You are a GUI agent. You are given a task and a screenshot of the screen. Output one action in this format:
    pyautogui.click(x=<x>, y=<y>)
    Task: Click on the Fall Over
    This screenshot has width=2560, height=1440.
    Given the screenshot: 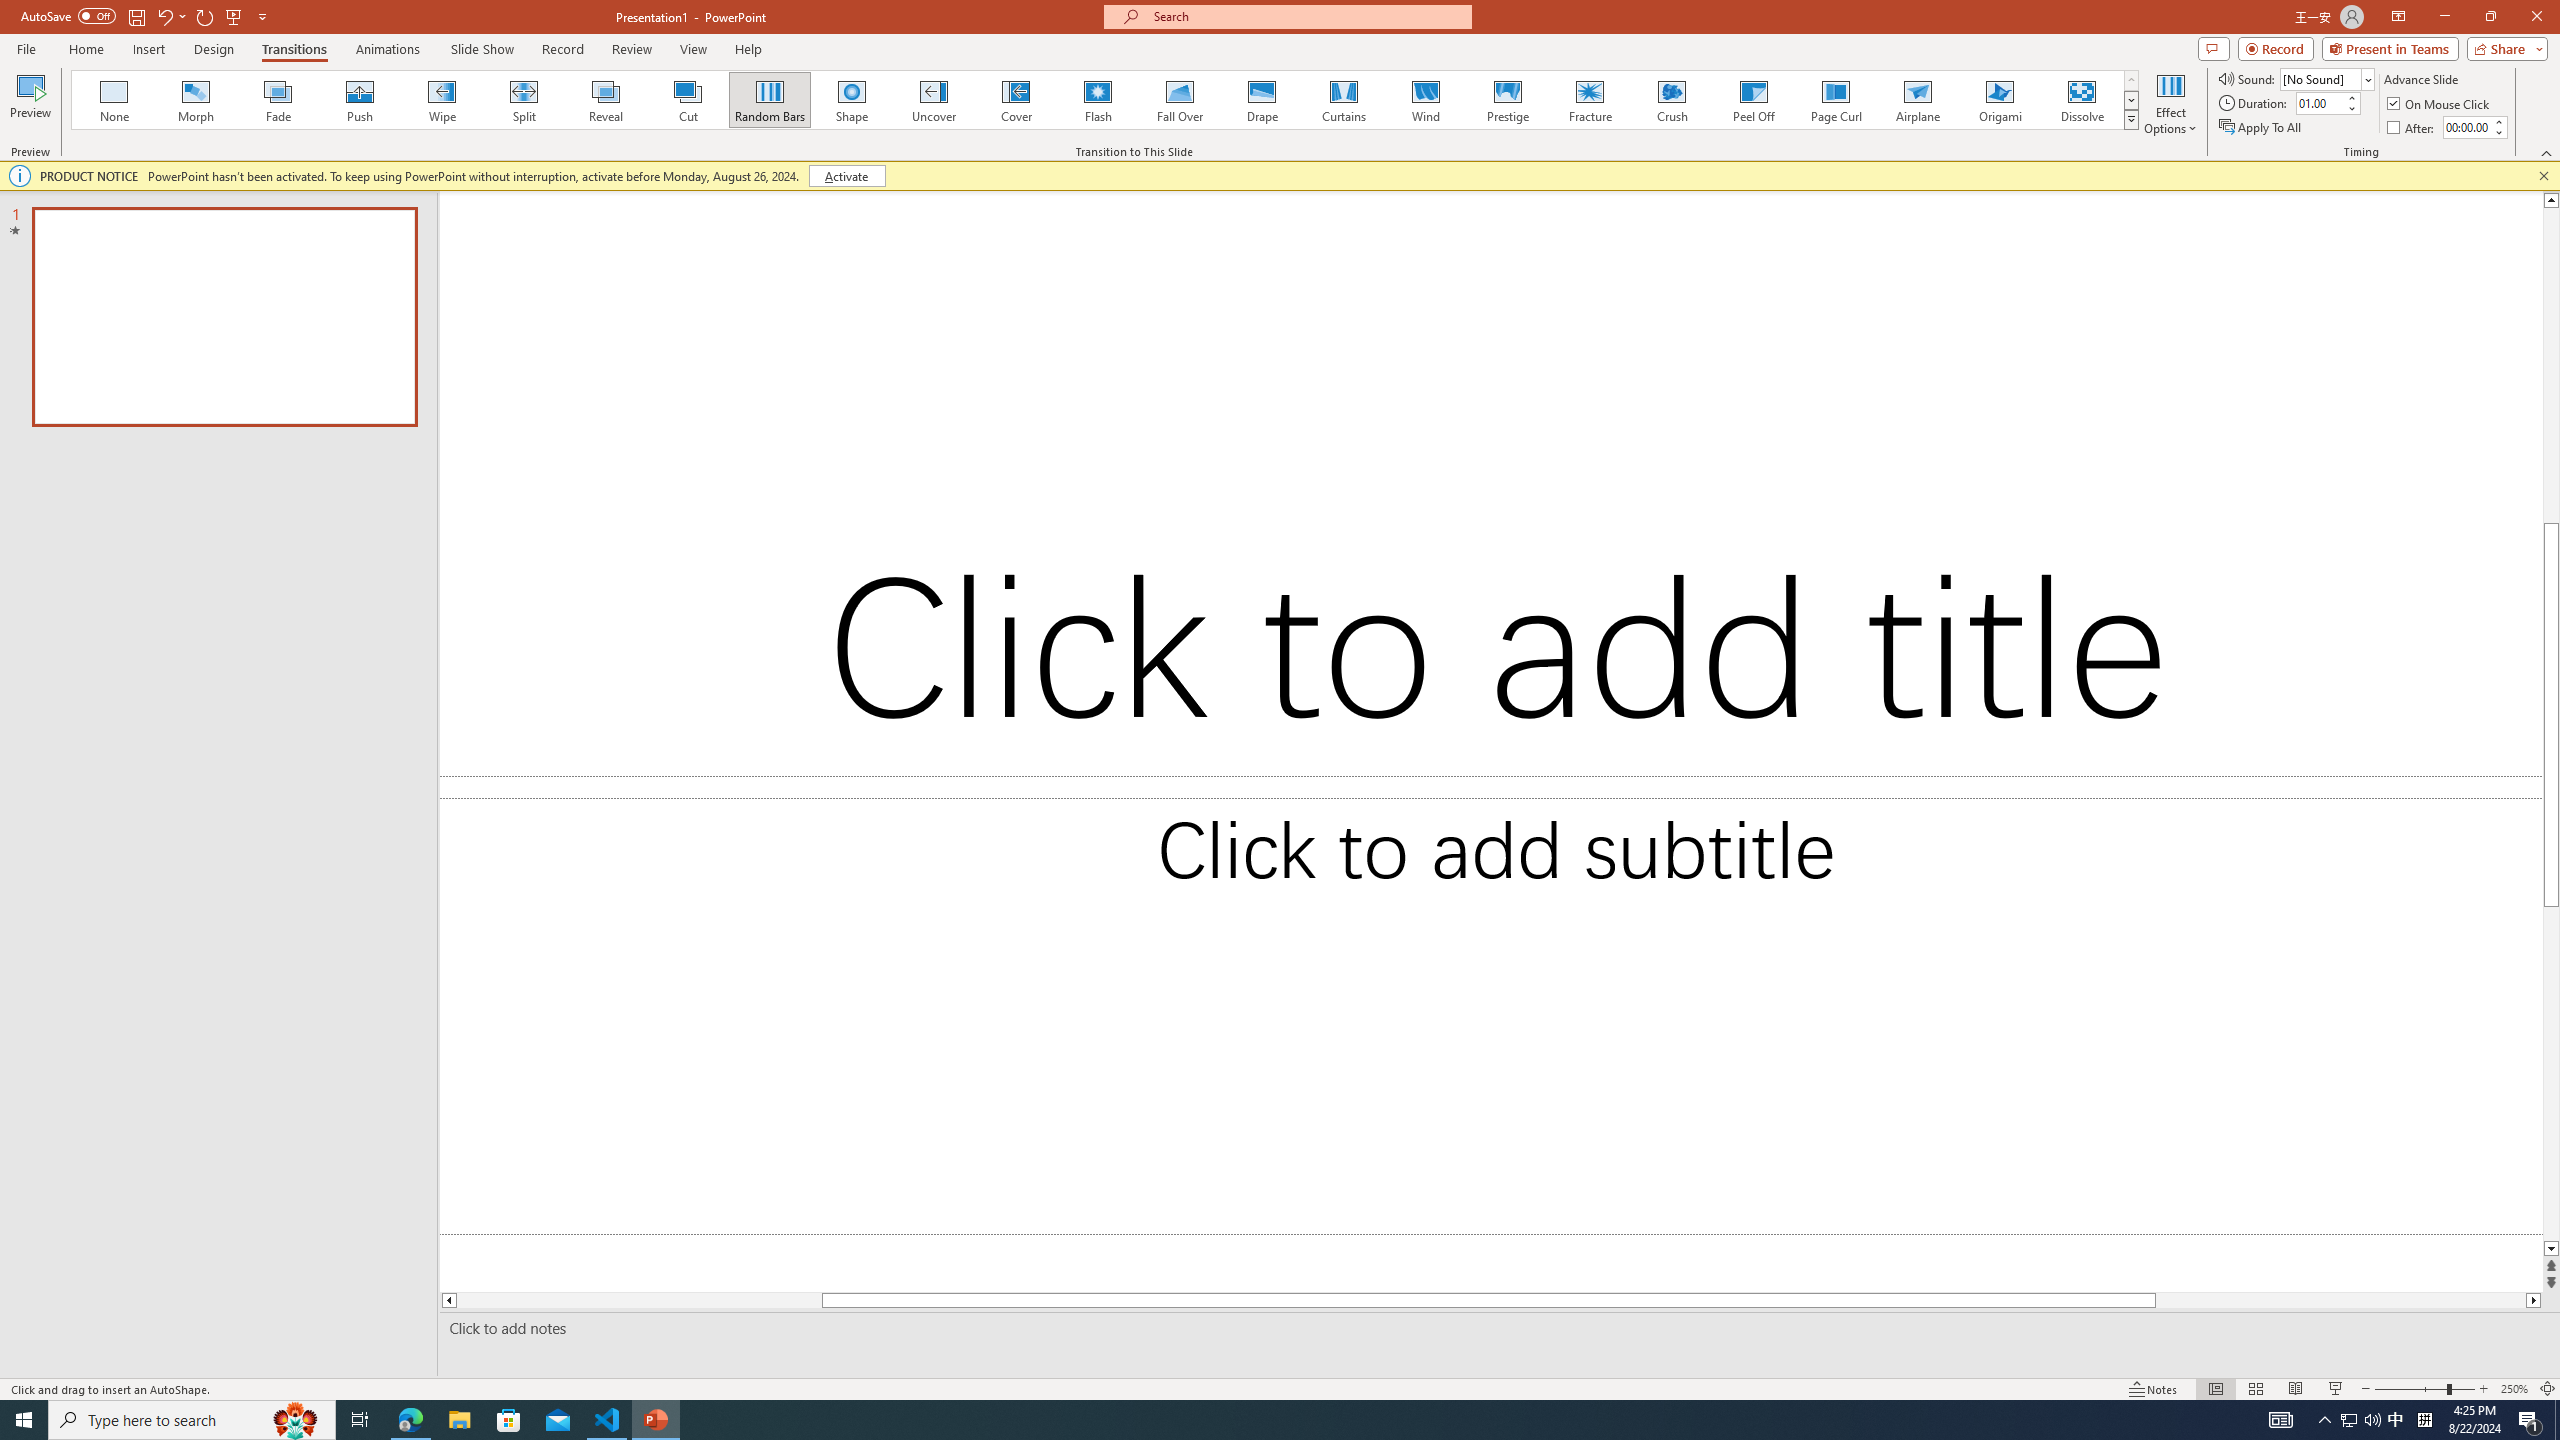 What is the action you would take?
    pyautogui.click(x=1180, y=100)
    